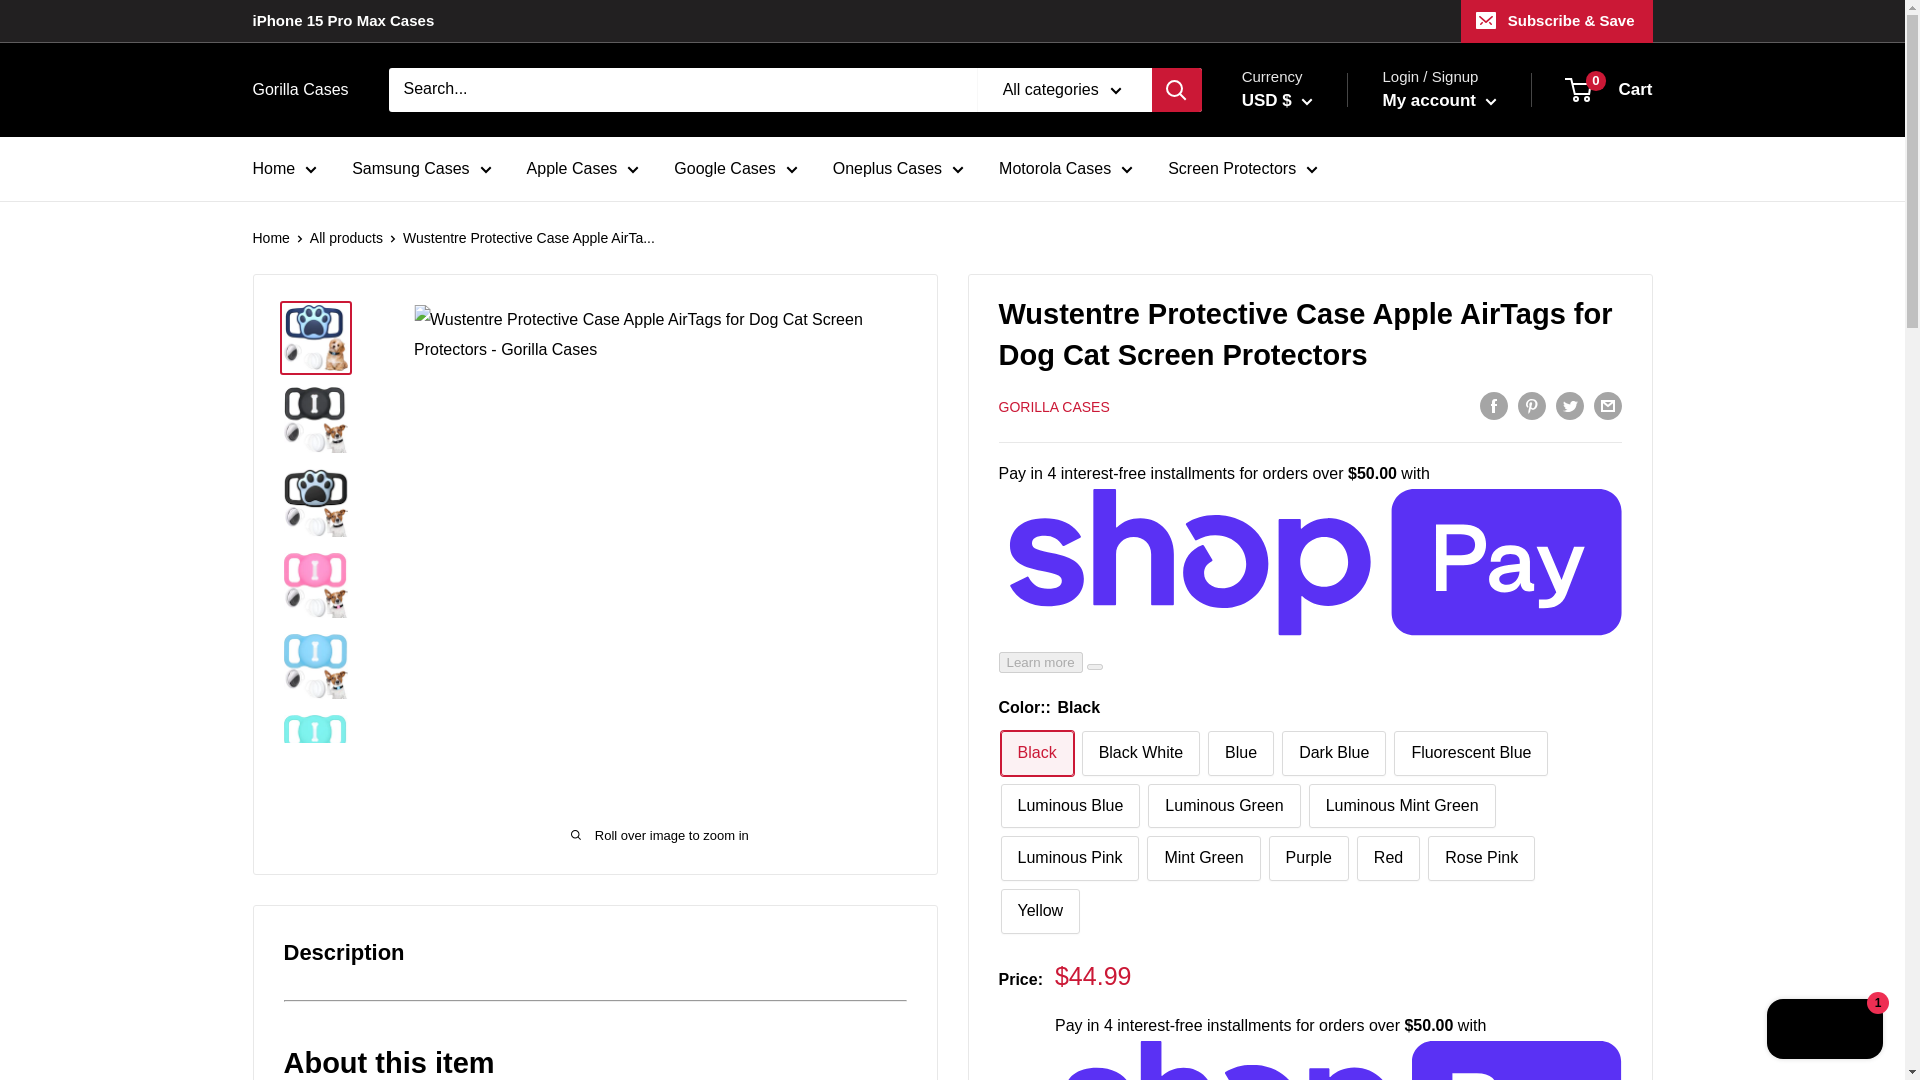 The image size is (1920, 1080). Describe the element at coordinates (1309, 858) in the screenshot. I see `Purple` at that location.